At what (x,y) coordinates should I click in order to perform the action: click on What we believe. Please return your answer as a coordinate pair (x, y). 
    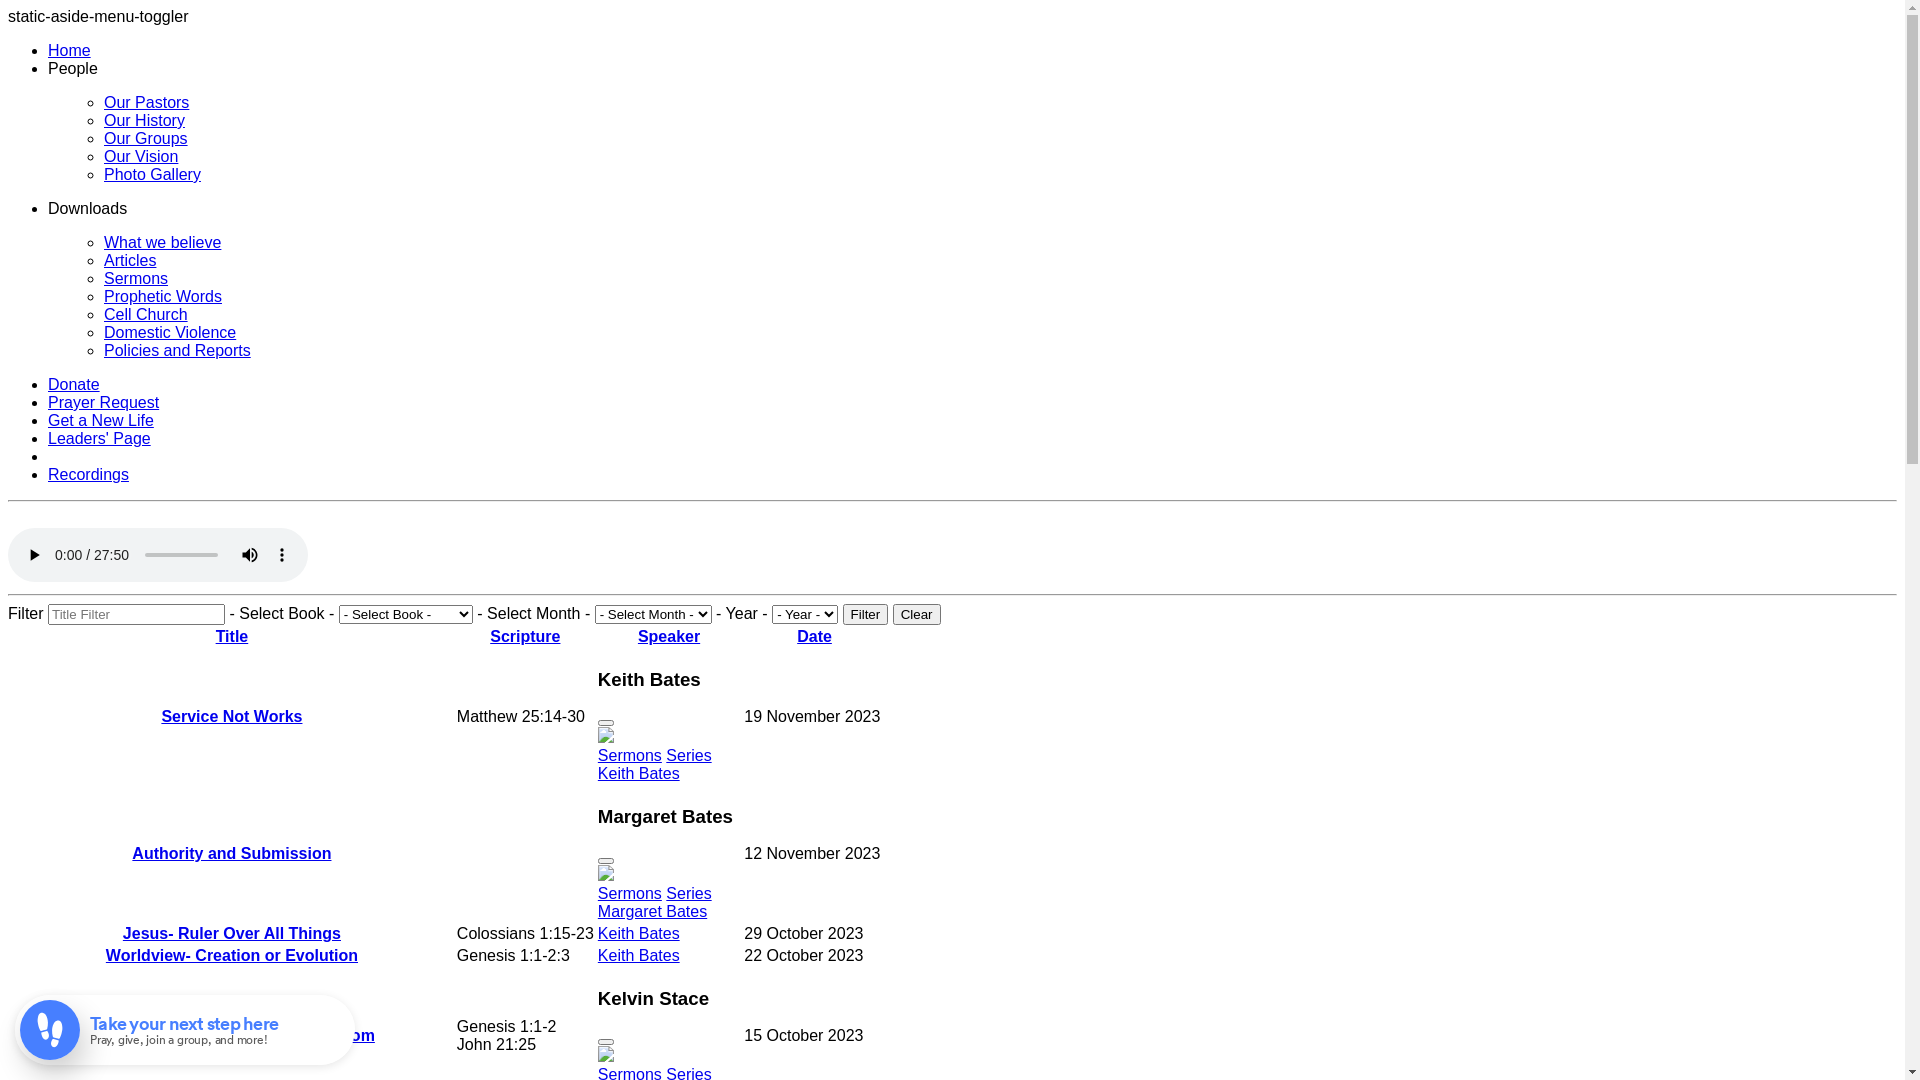
    Looking at the image, I should click on (162, 242).